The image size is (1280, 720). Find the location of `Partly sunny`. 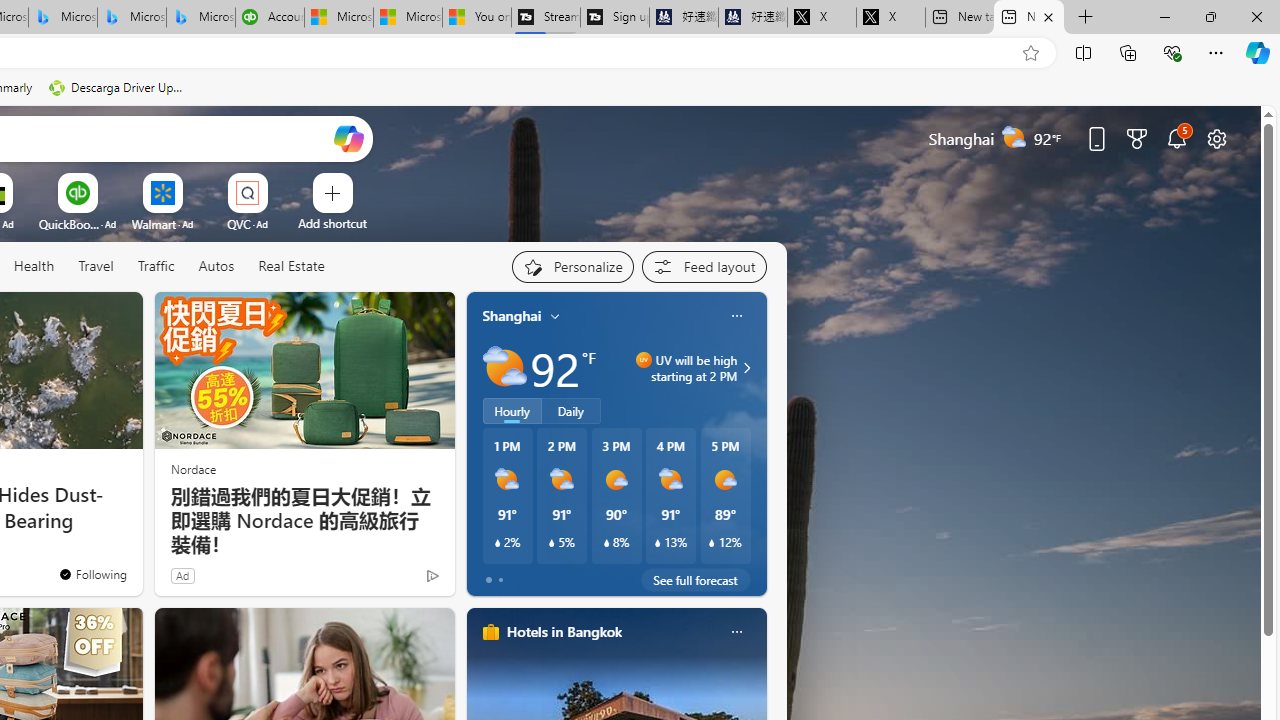

Partly sunny is located at coordinates (504, 368).